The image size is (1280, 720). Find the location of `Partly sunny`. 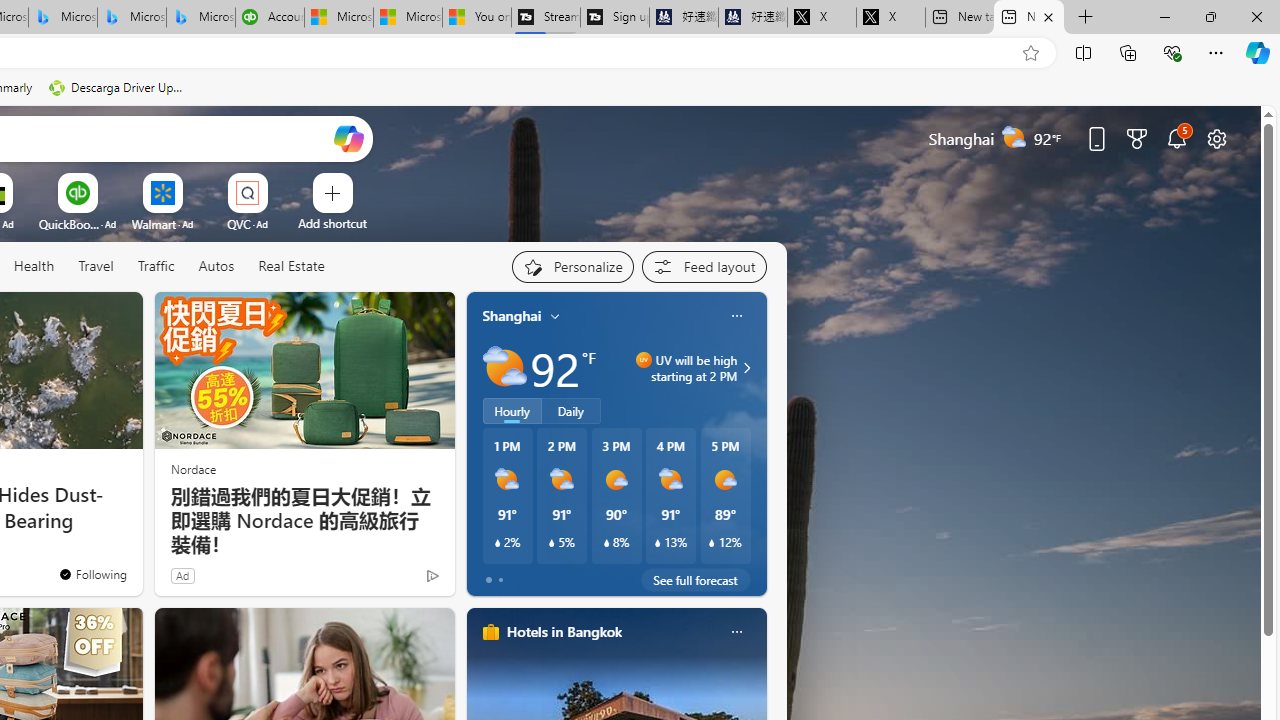

Partly sunny is located at coordinates (504, 368).